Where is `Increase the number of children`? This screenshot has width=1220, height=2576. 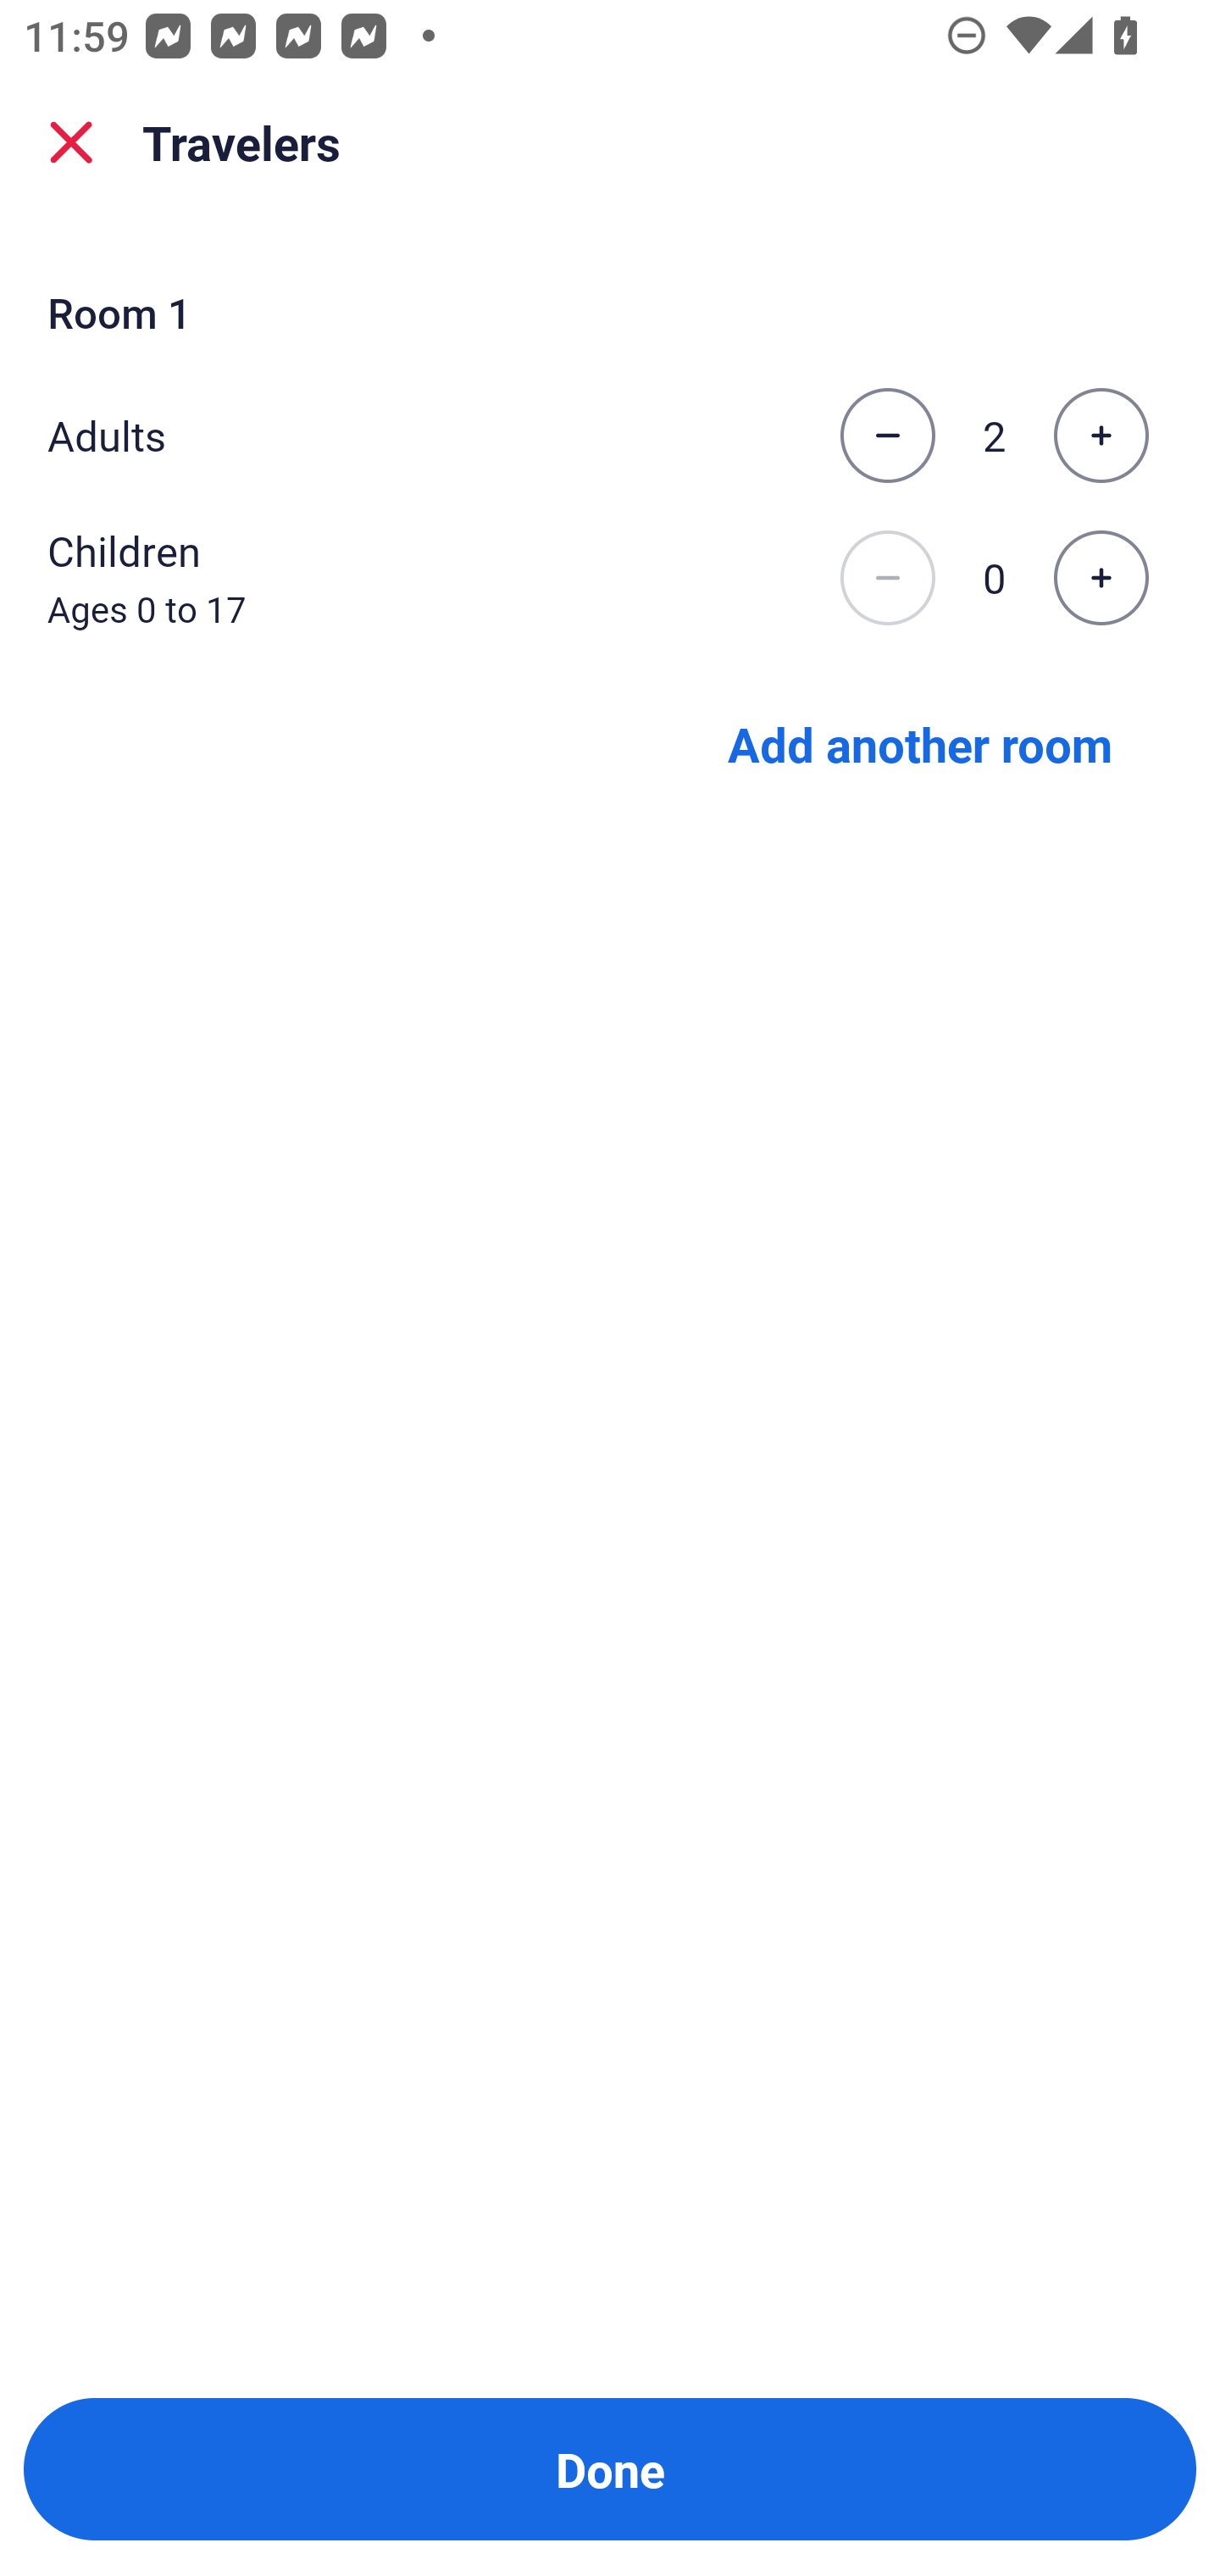
Increase the number of children is located at coordinates (1101, 578).